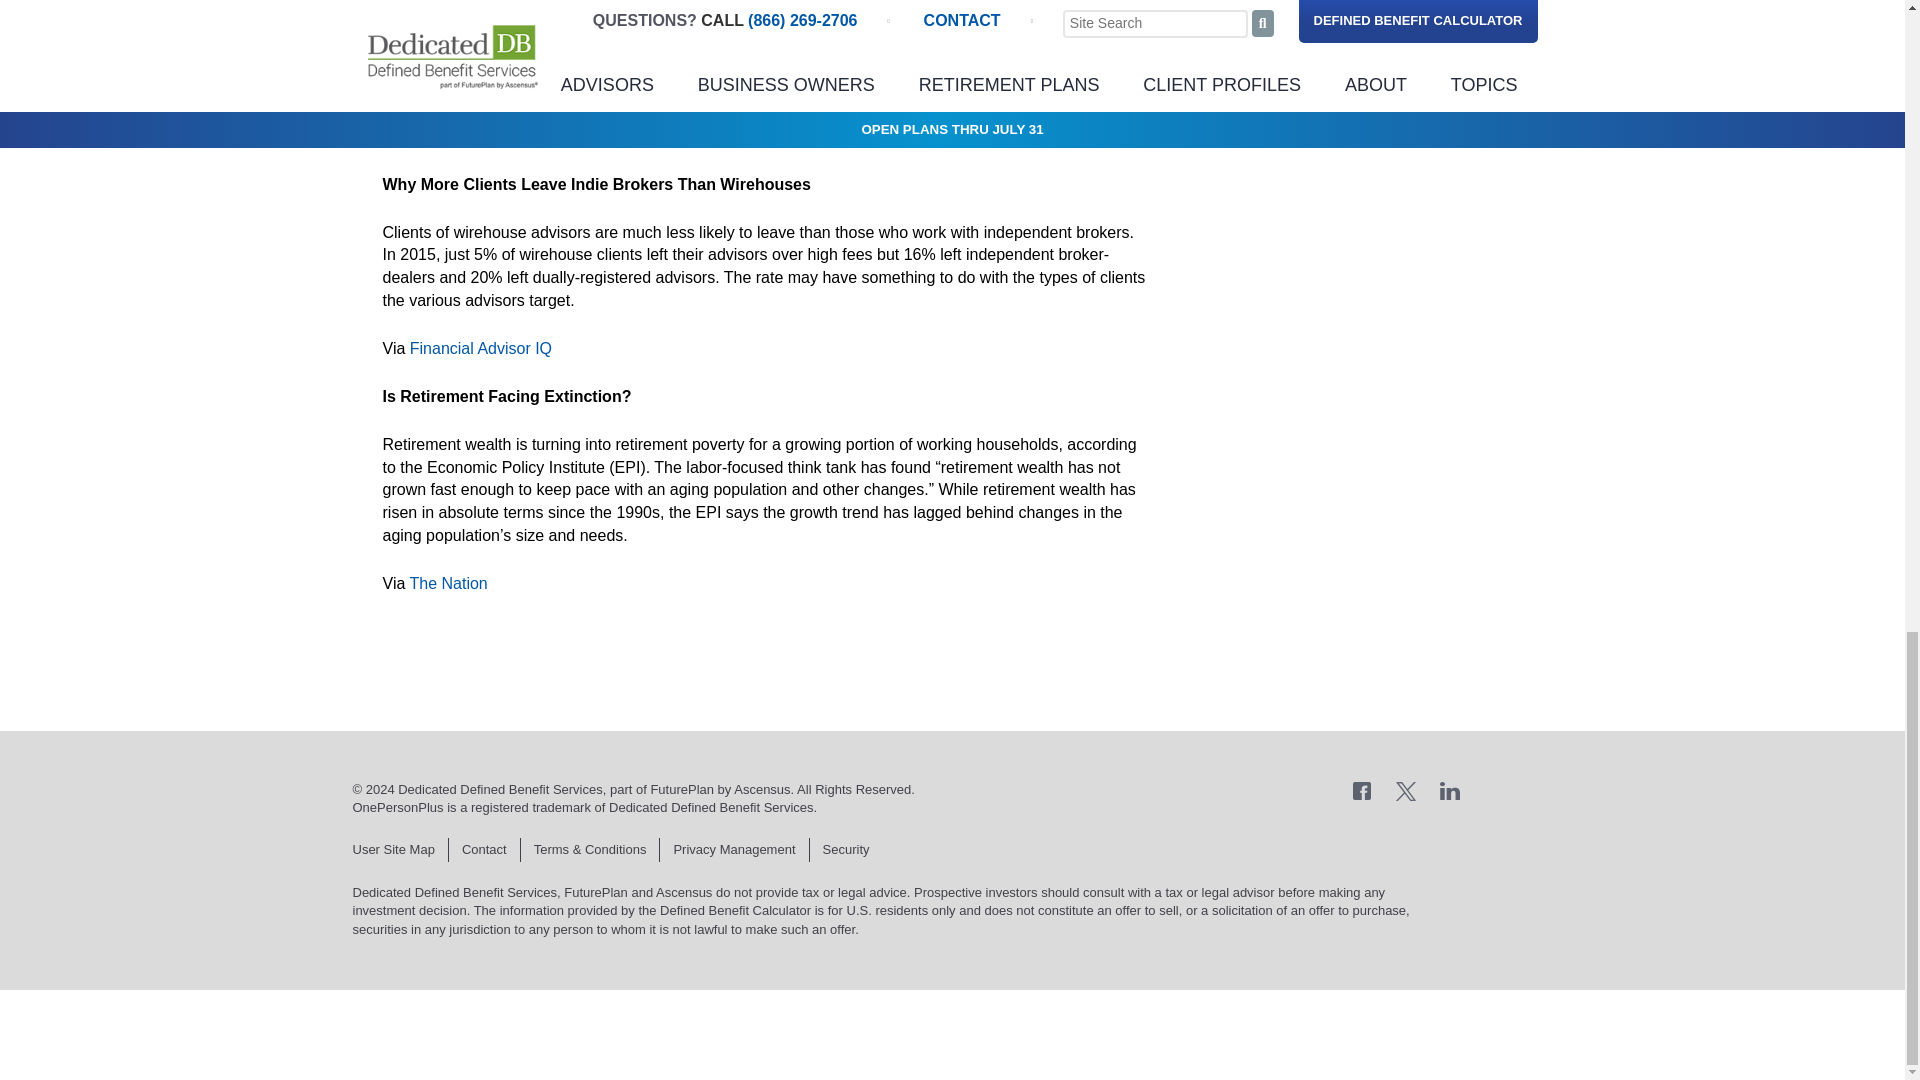 The width and height of the screenshot is (1920, 1080). Describe the element at coordinates (1406, 790) in the screenshot. I see `Tweet us on Twitter` at that location.